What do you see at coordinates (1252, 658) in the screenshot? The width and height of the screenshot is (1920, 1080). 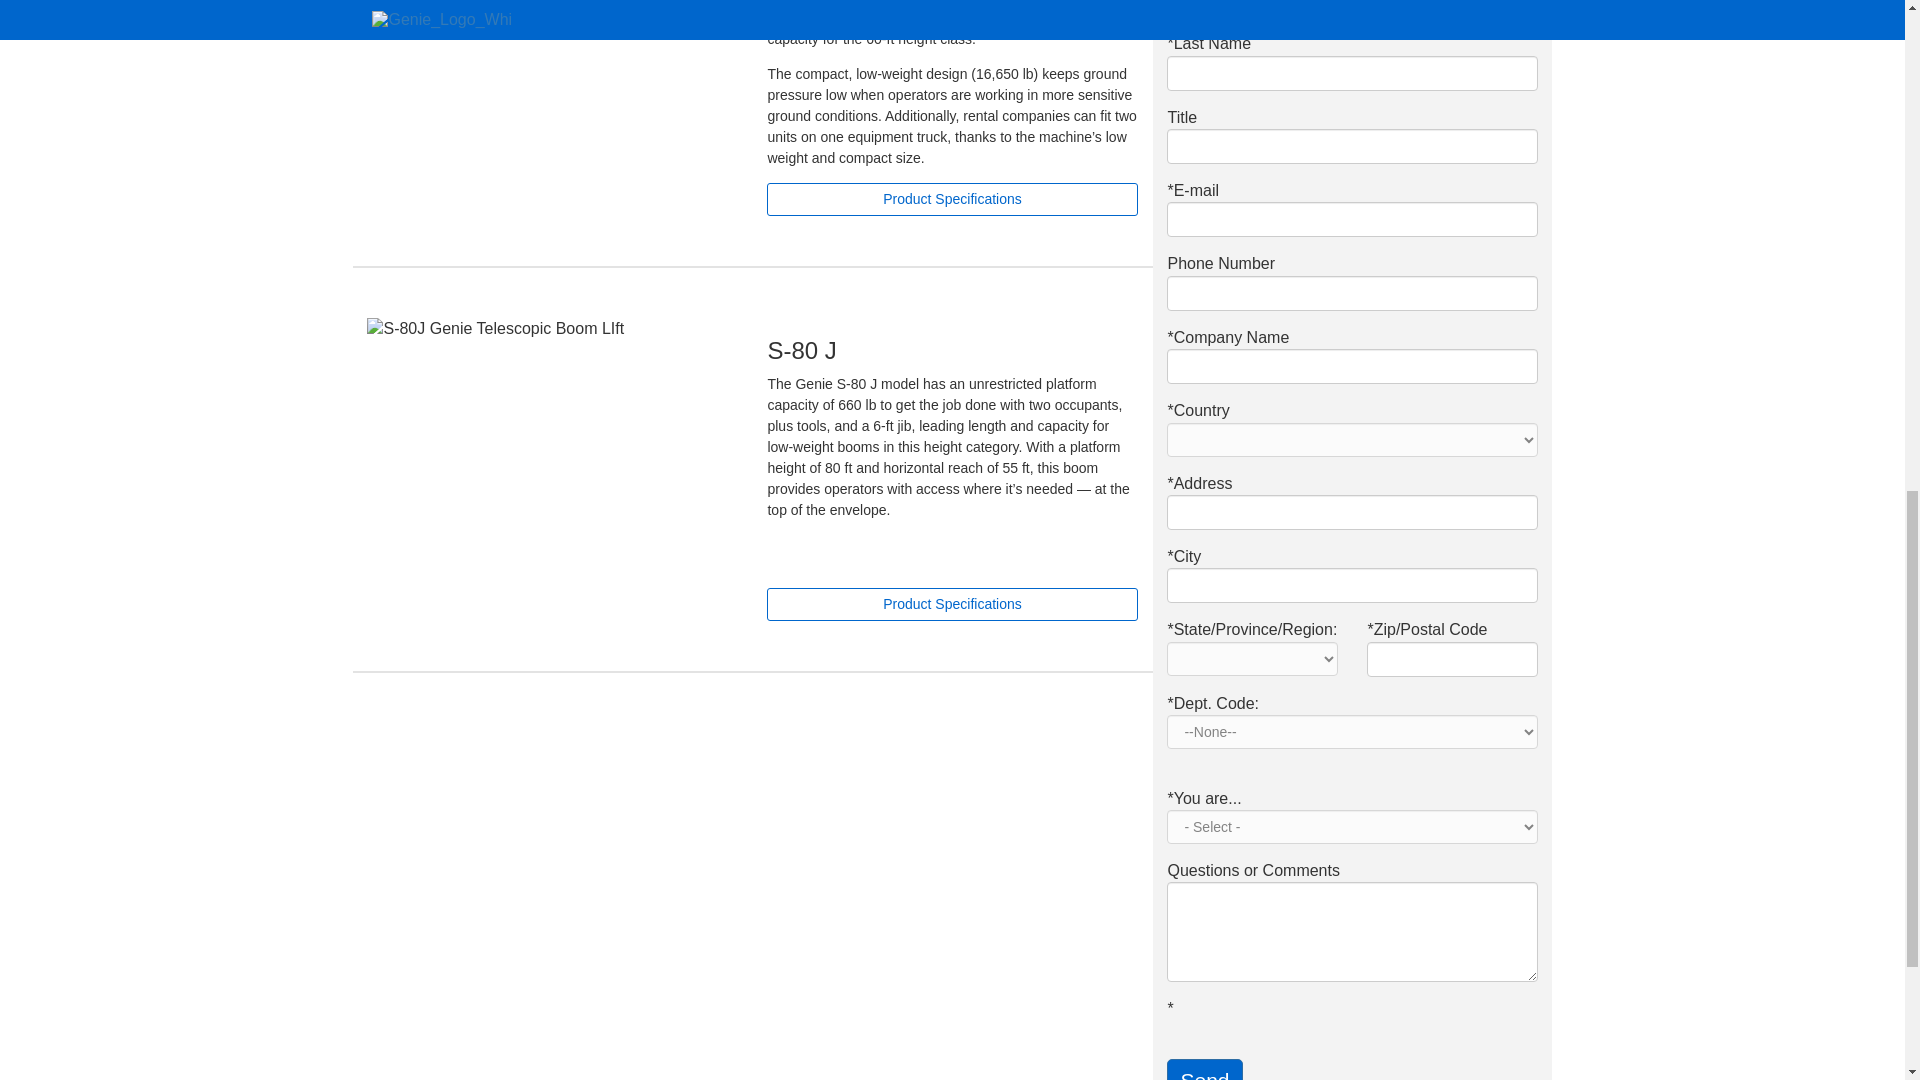 I see `State` at bounding box center [1252, 658].